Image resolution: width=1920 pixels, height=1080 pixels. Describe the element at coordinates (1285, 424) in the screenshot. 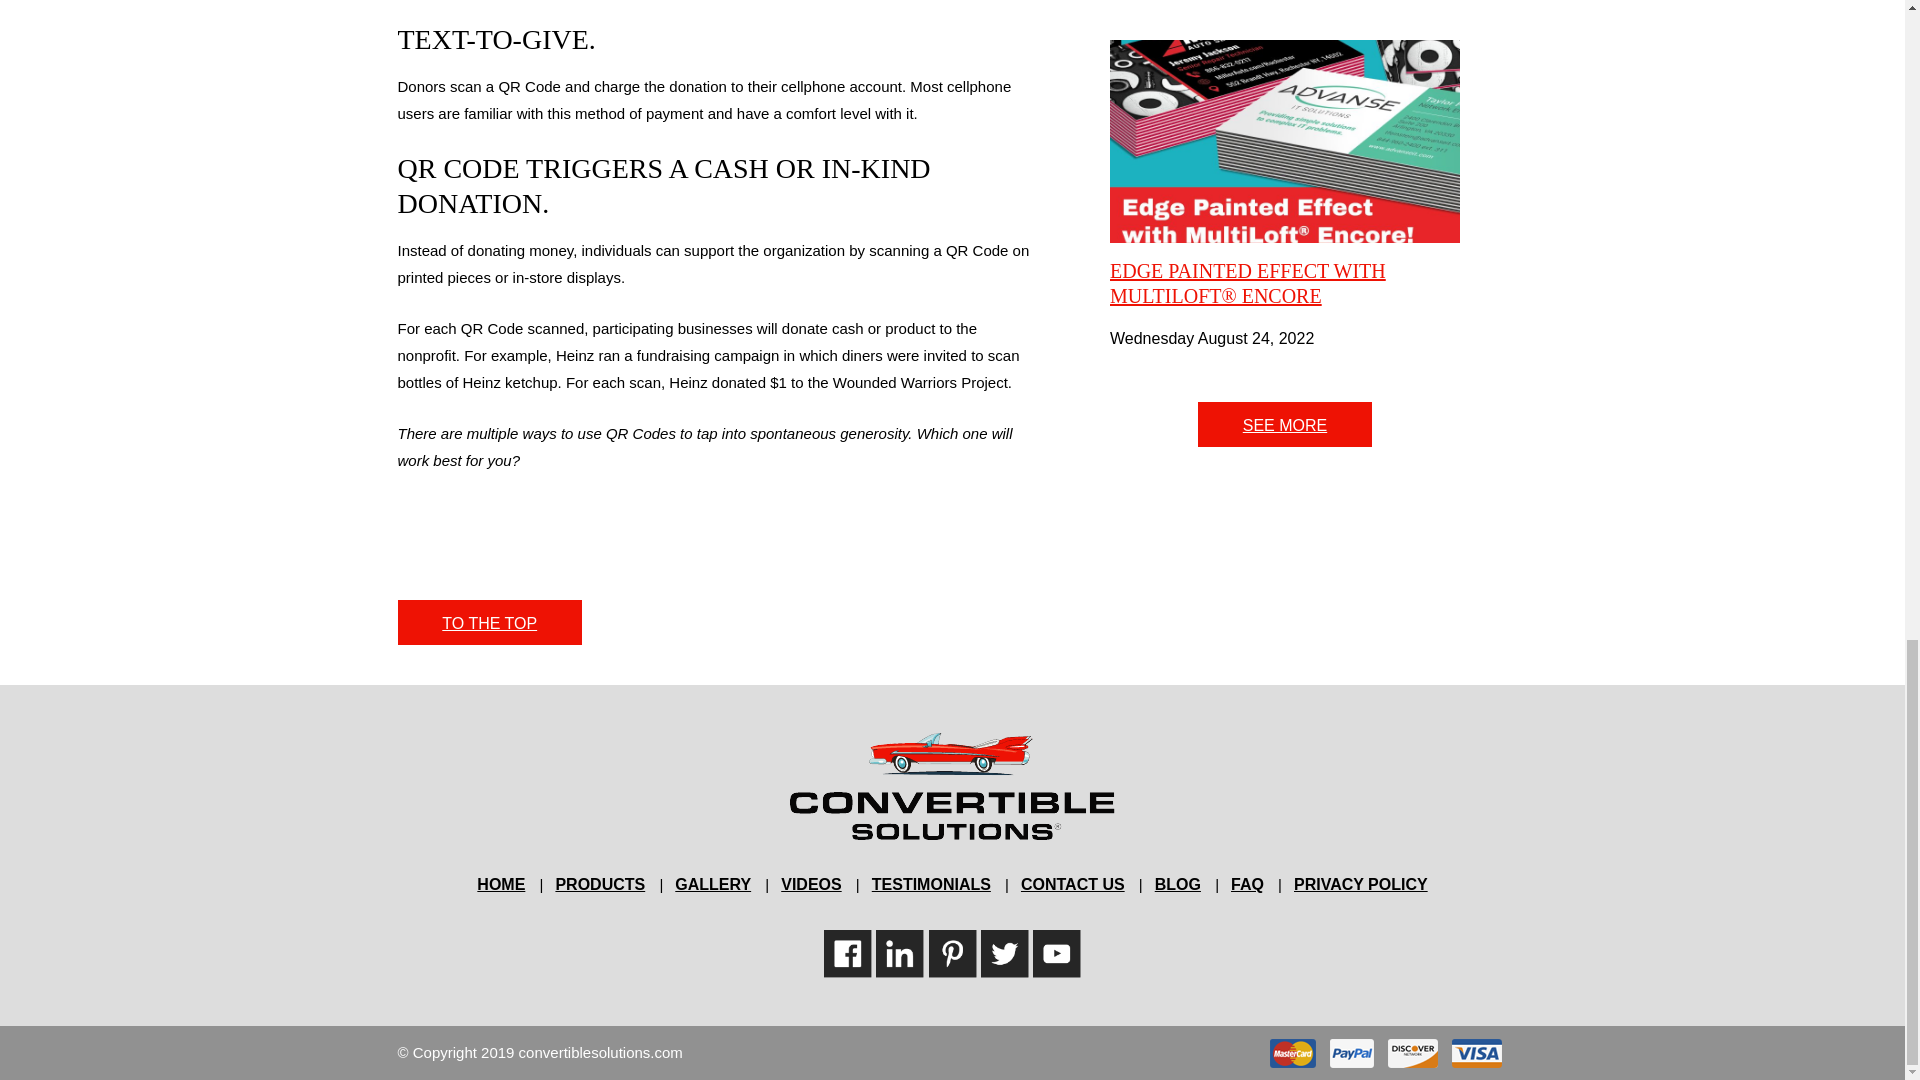

I see `SEE MORE` at that location.